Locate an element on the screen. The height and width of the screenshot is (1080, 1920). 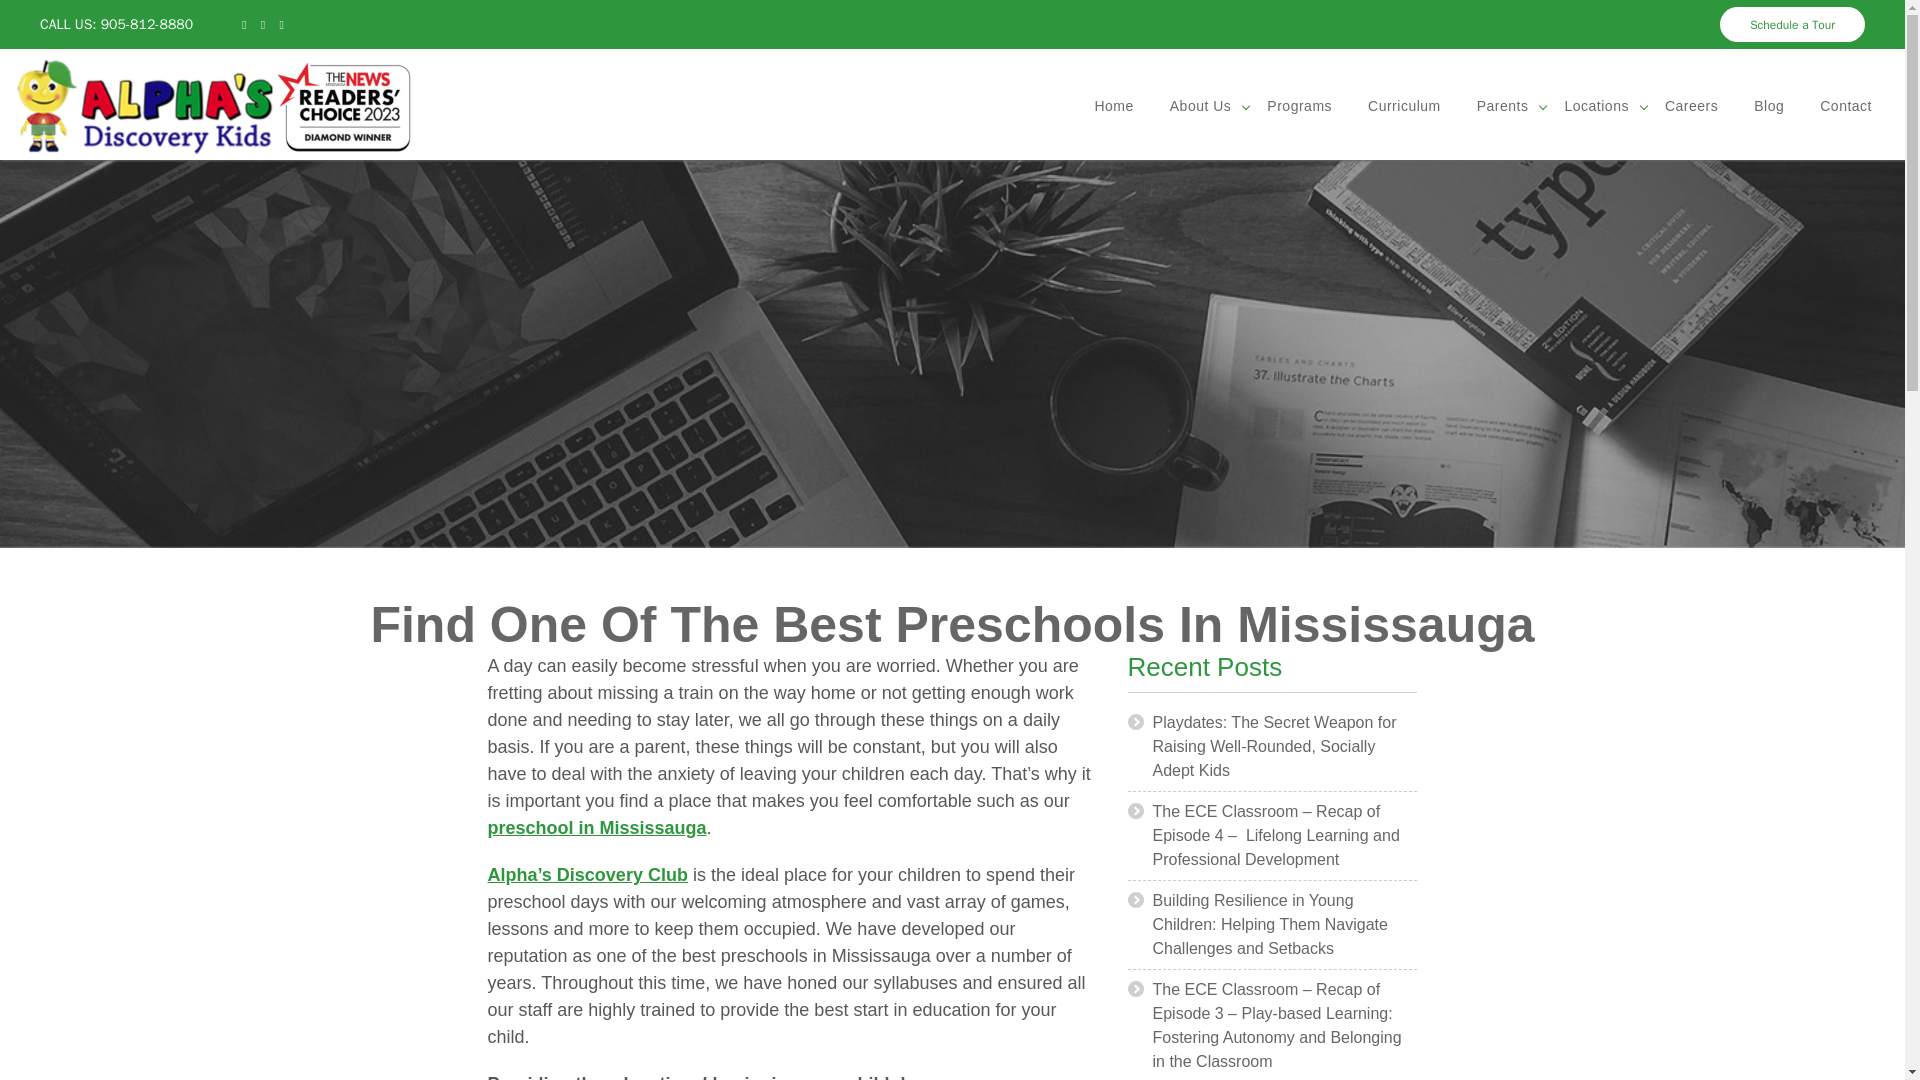
Programs is located at coordinates (1299, 106).